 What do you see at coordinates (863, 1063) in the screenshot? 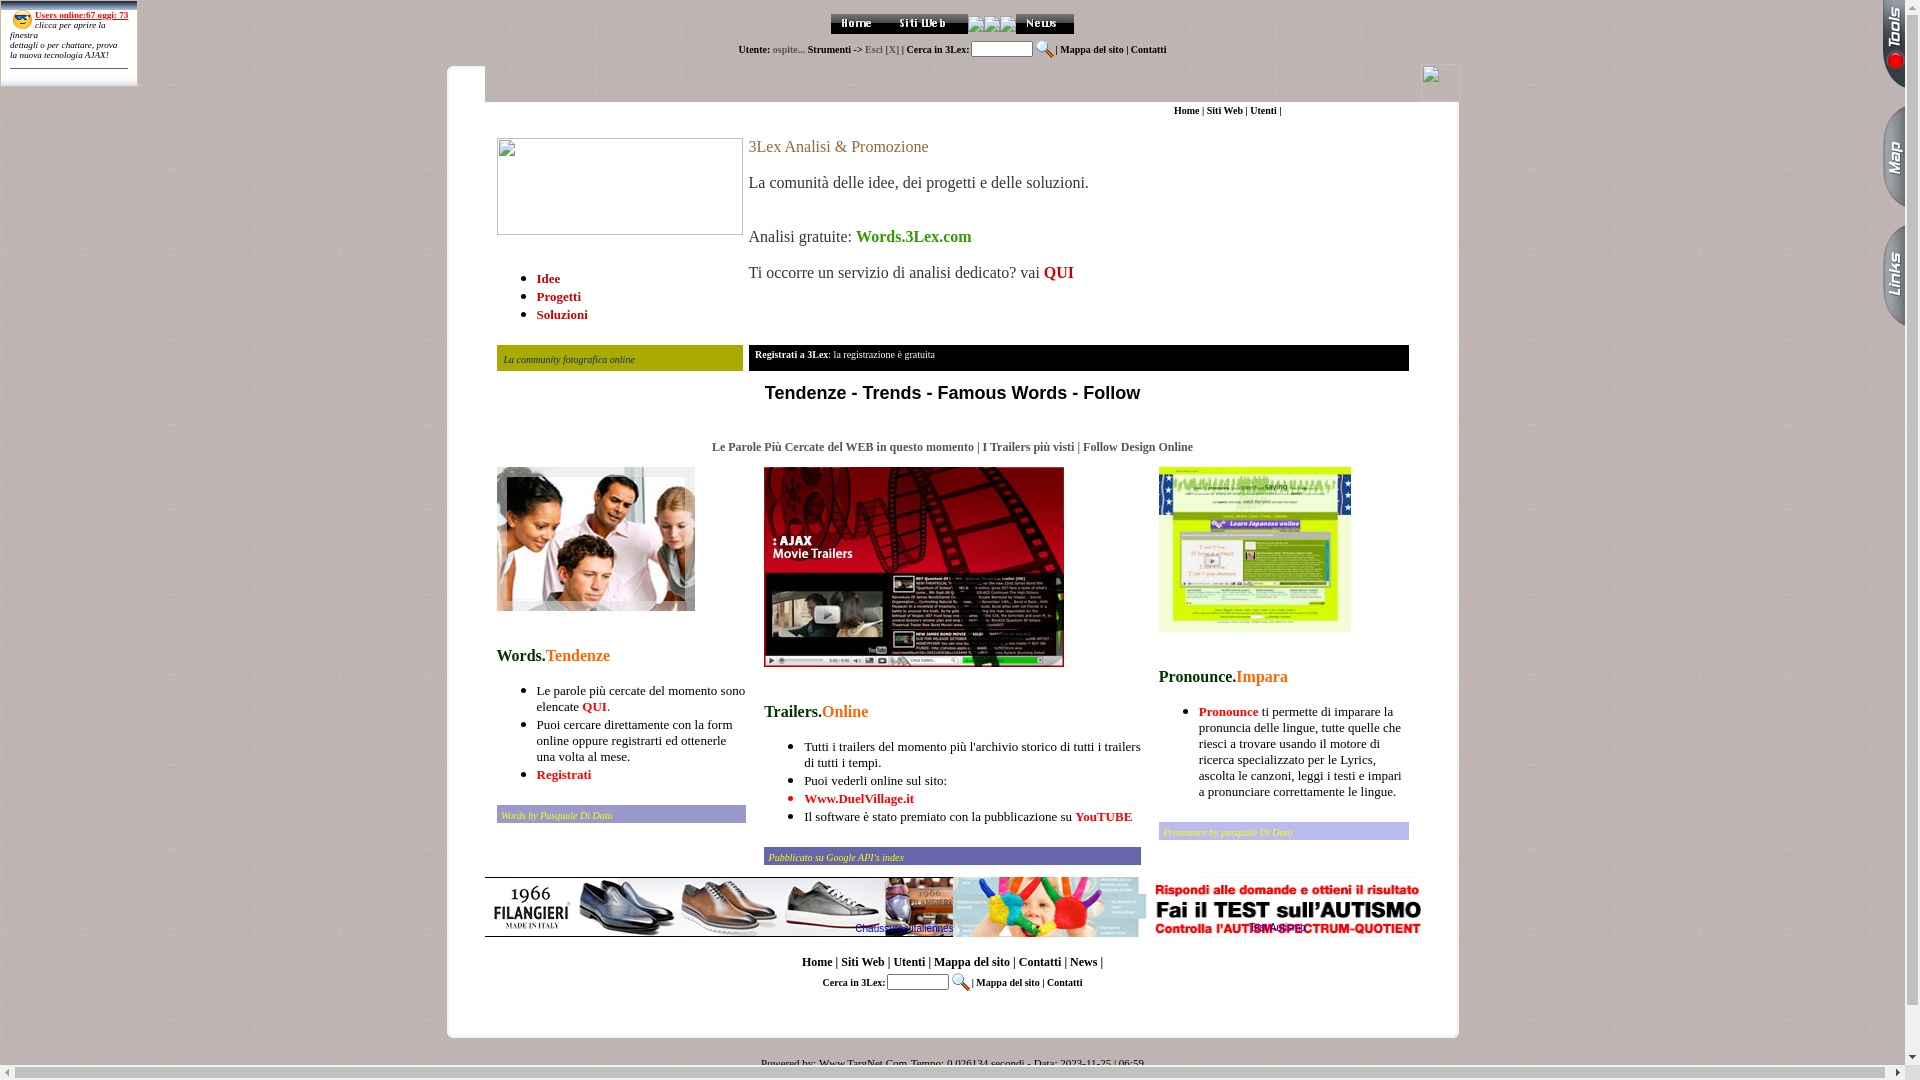
I see `Www.TargNet.Com` at bounding box center [863, 1063].